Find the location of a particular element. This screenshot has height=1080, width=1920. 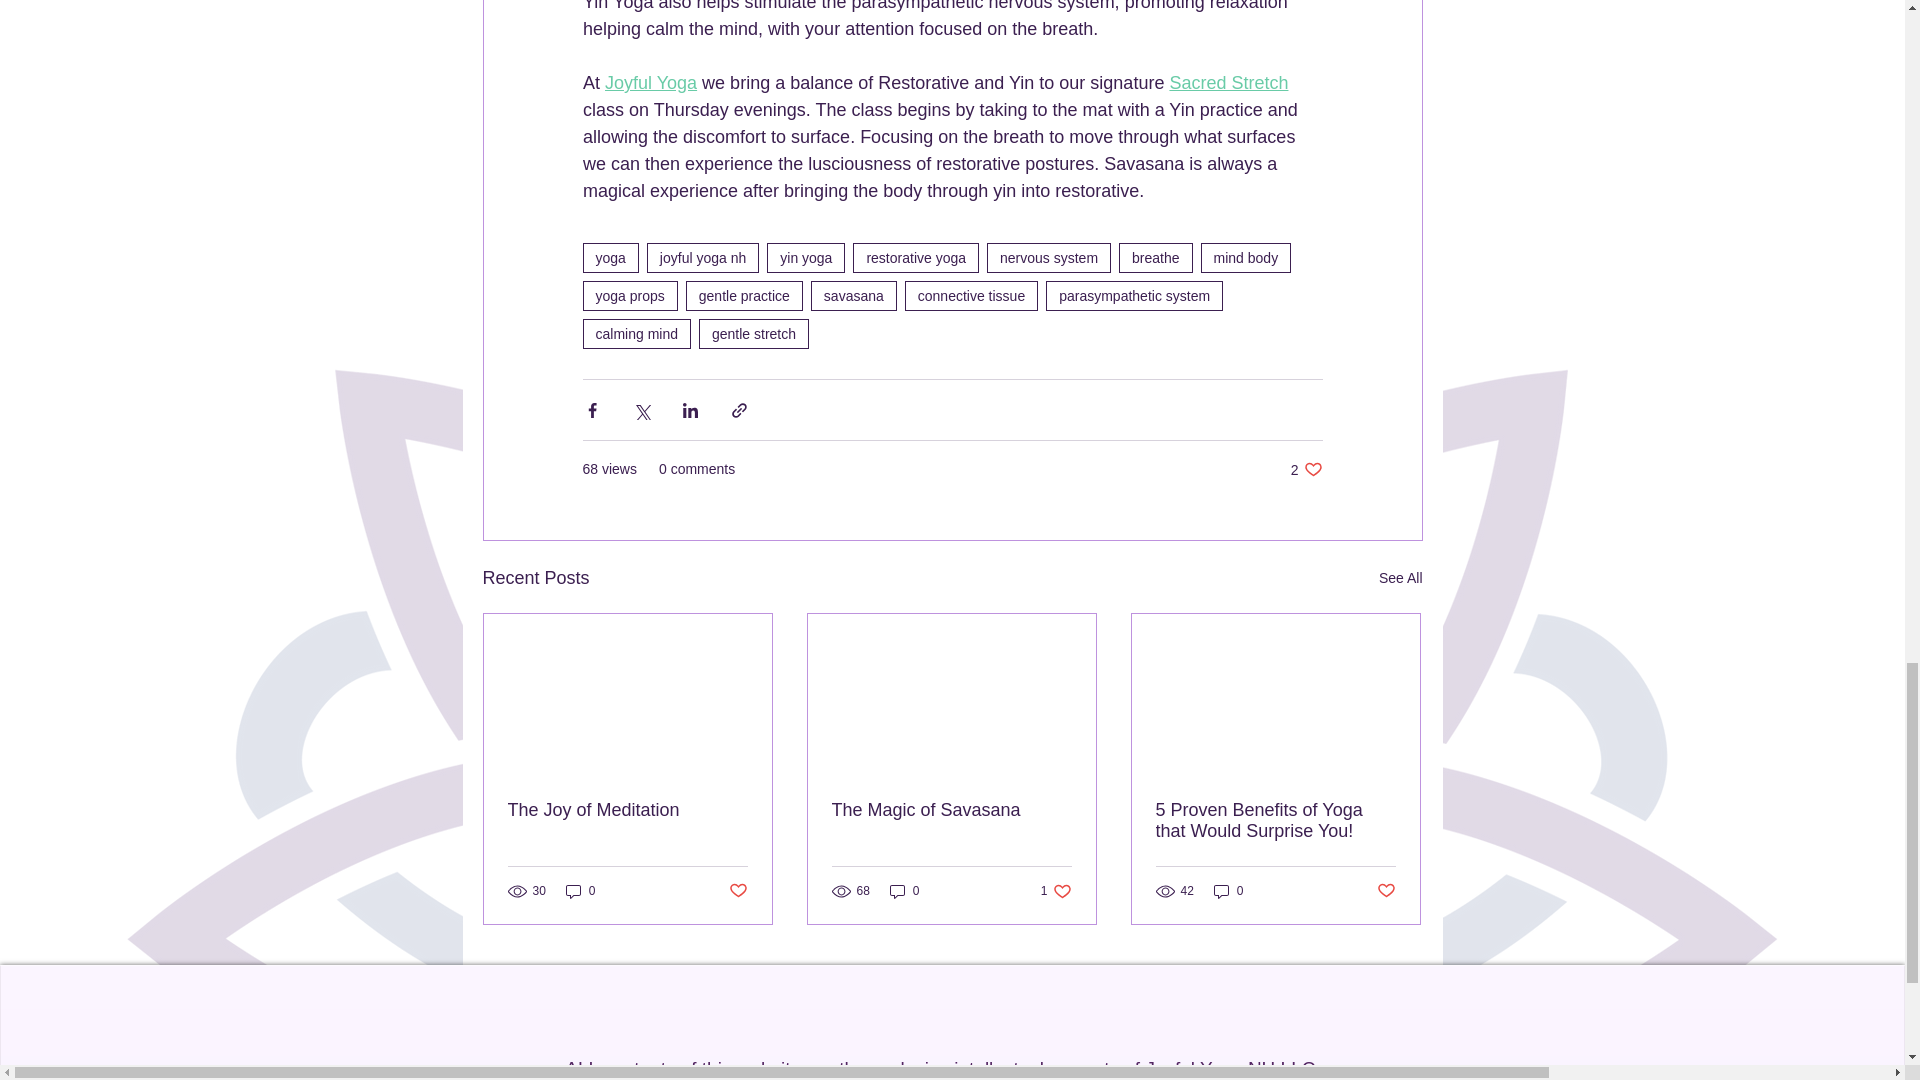

calming mind is located at coordinates (635, 333).